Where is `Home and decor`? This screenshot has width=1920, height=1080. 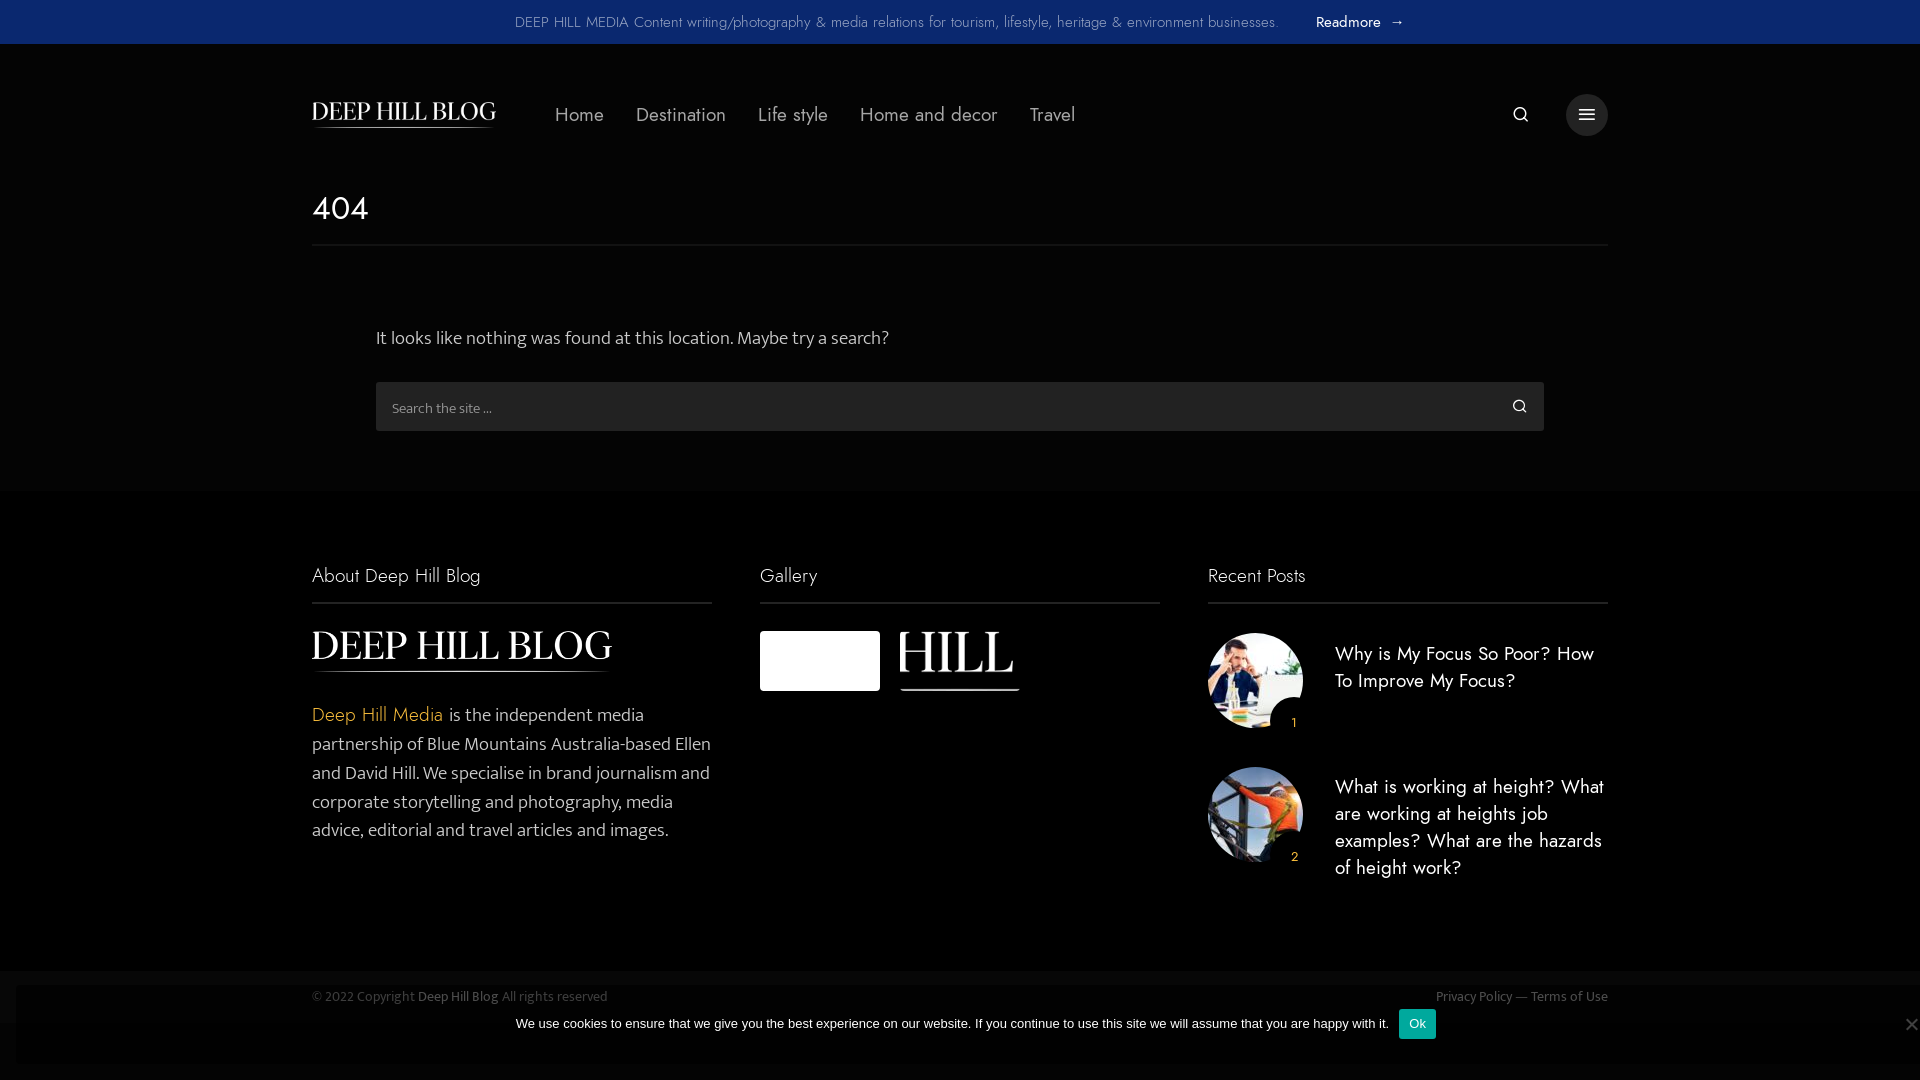 Home and decor is located at coordinates (928, 115).